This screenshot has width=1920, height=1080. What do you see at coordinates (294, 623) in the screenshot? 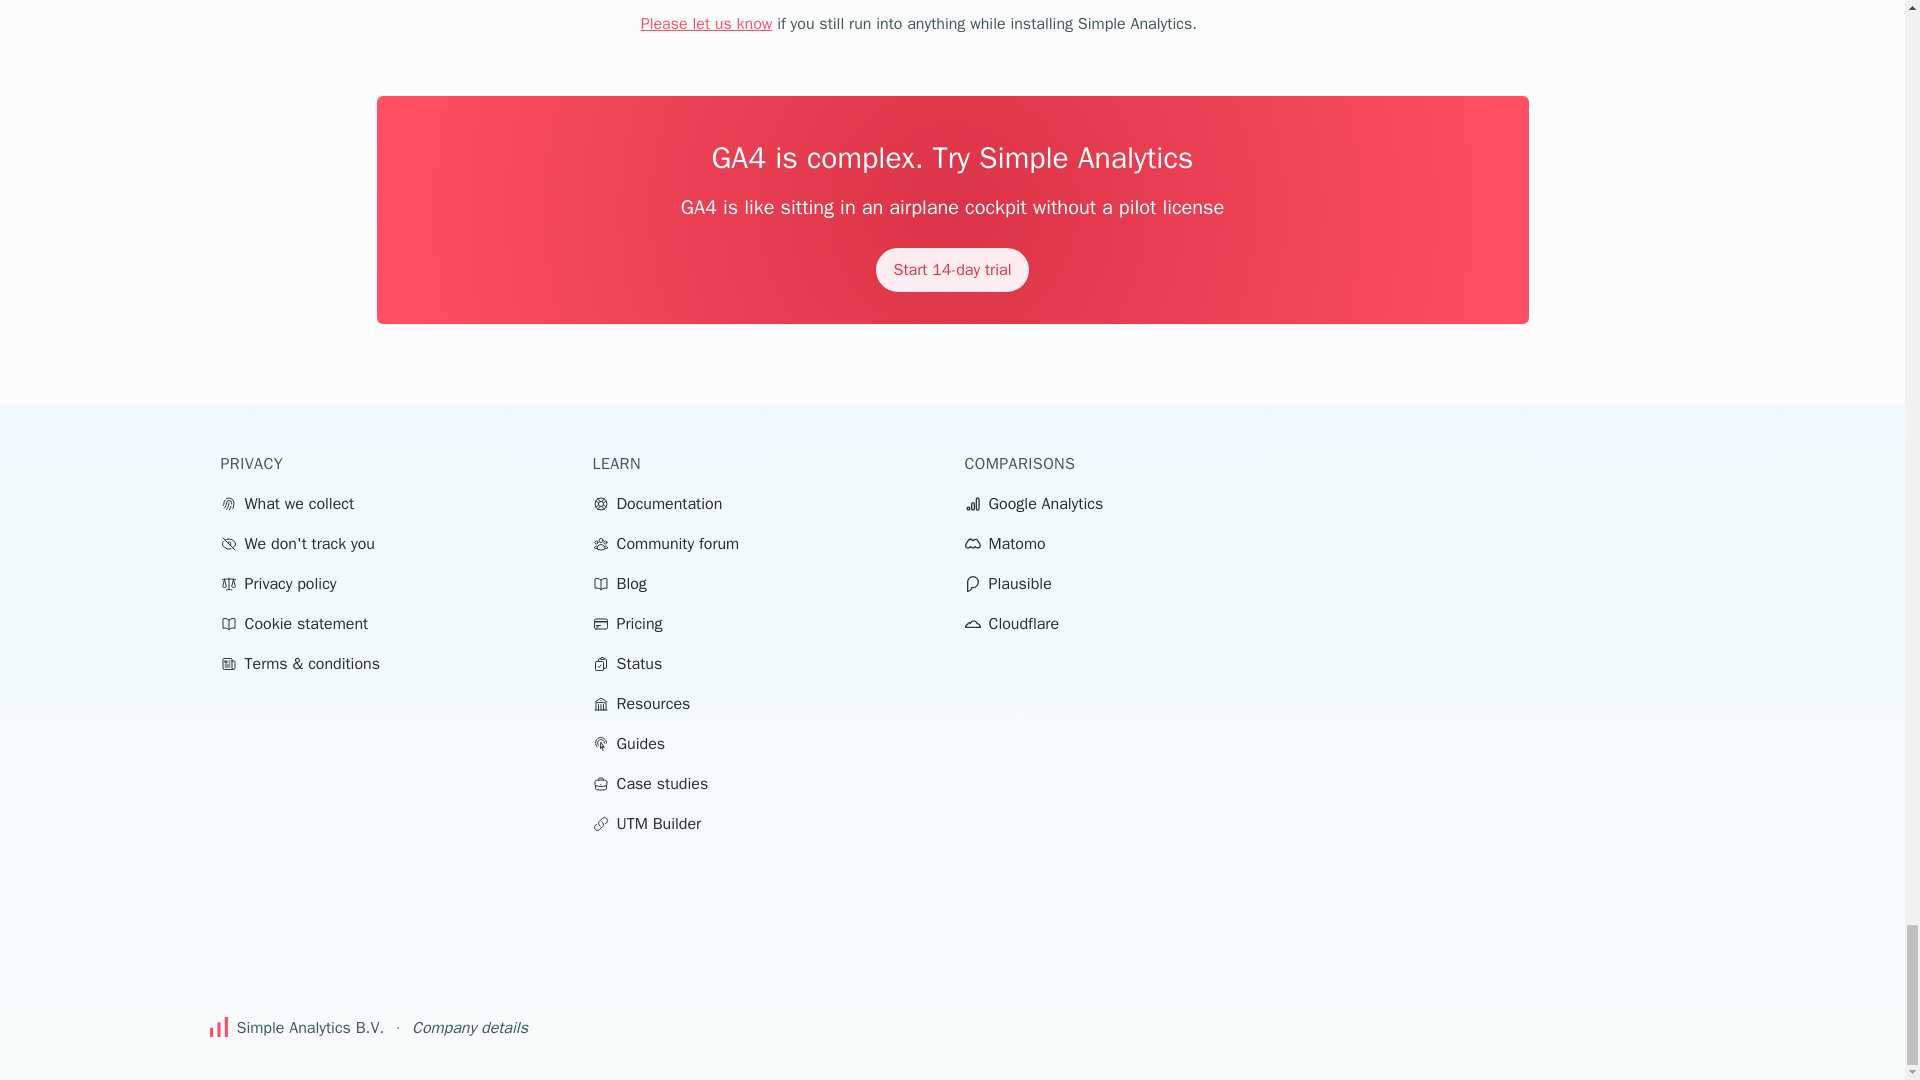
I see `Cookie statement` at bounding box center [294, 623].